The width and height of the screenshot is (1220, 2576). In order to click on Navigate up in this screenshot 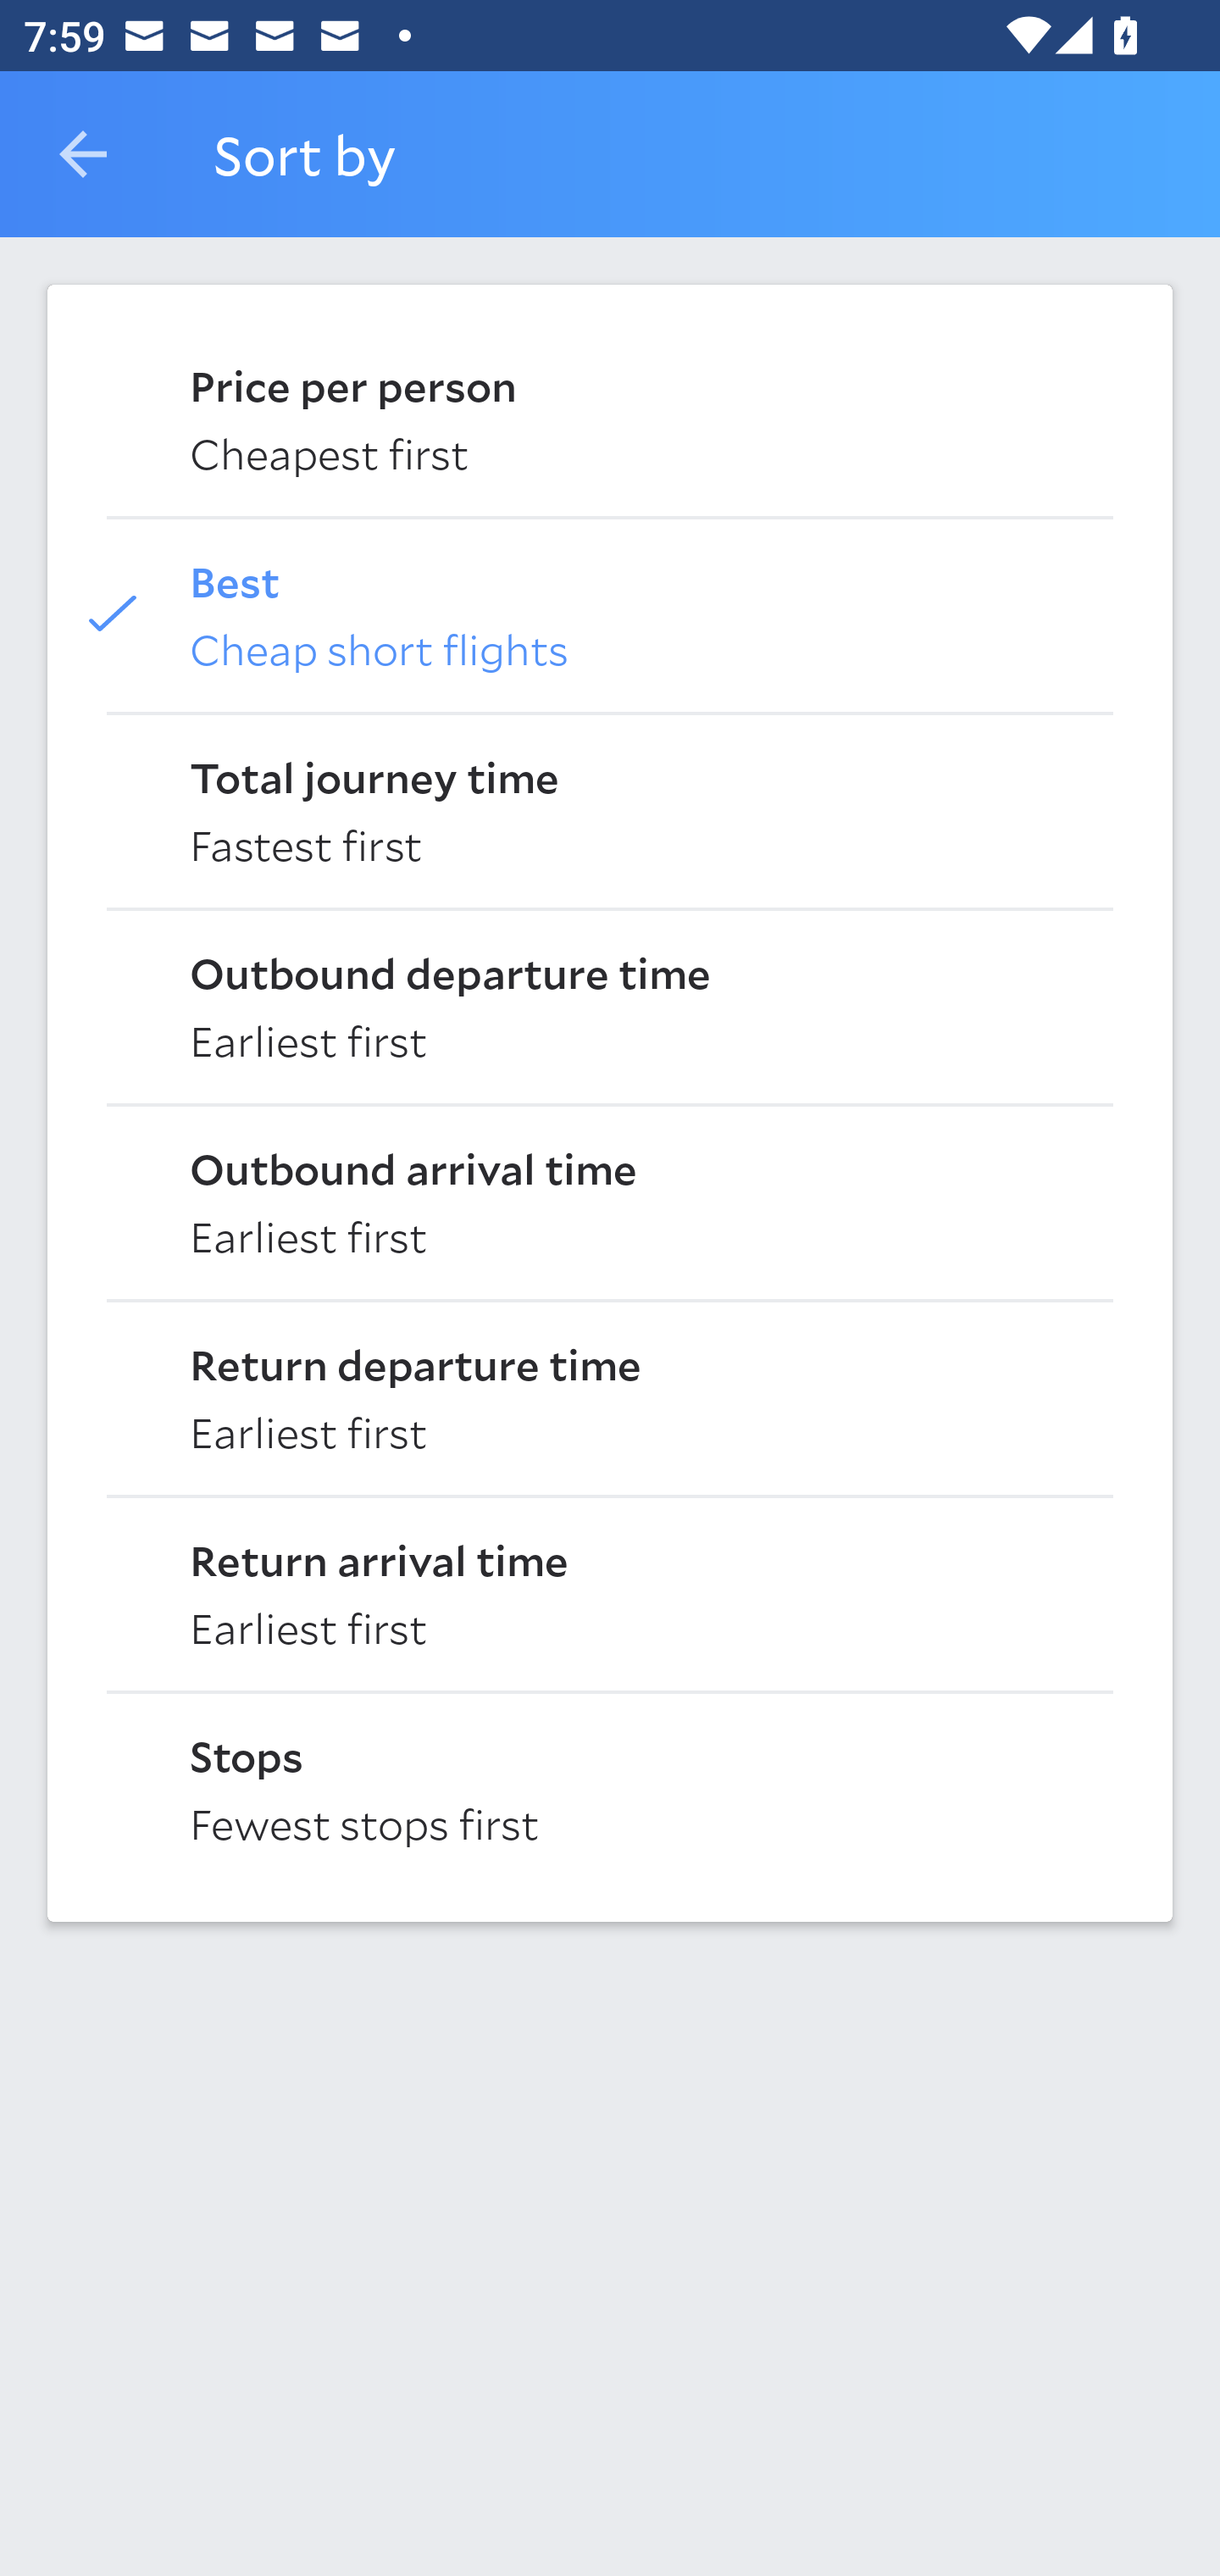, I will do `click(83, 154)`.